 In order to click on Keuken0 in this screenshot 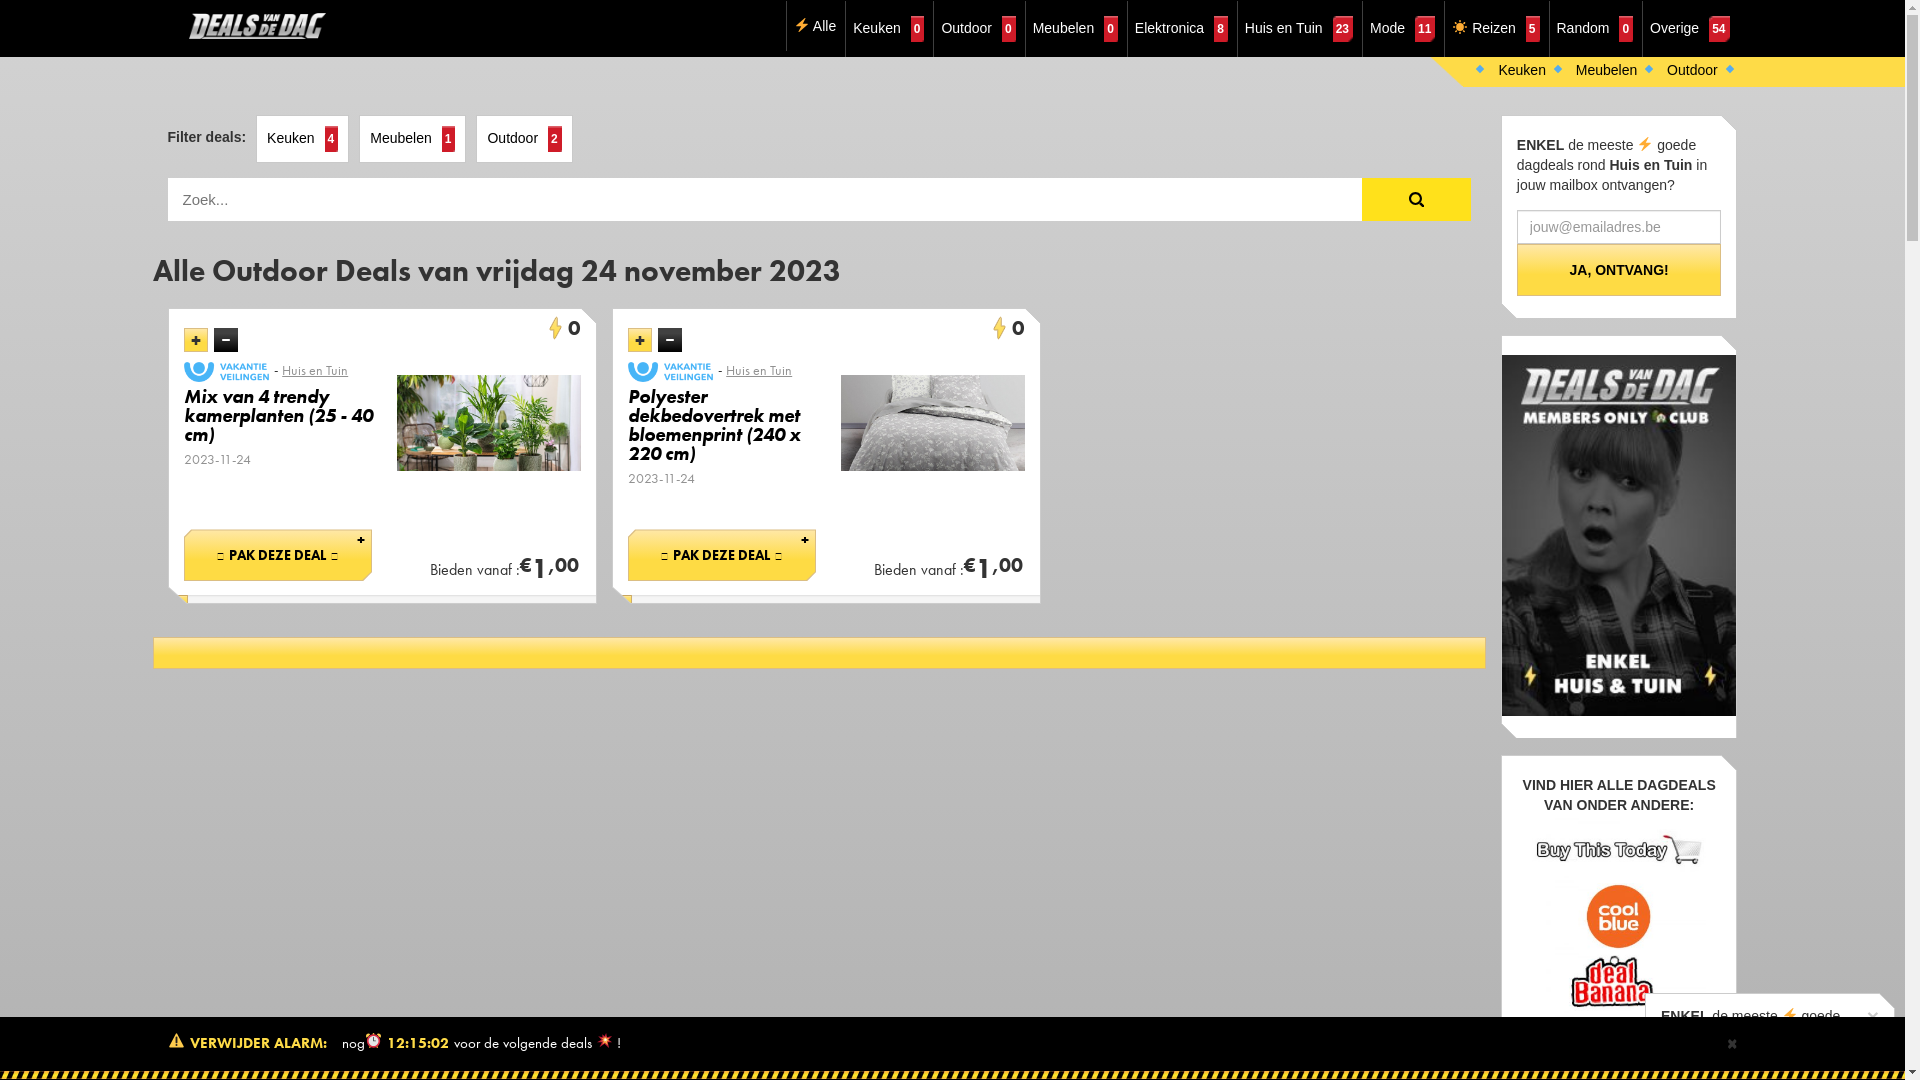, I will do `click(888, 29)`.